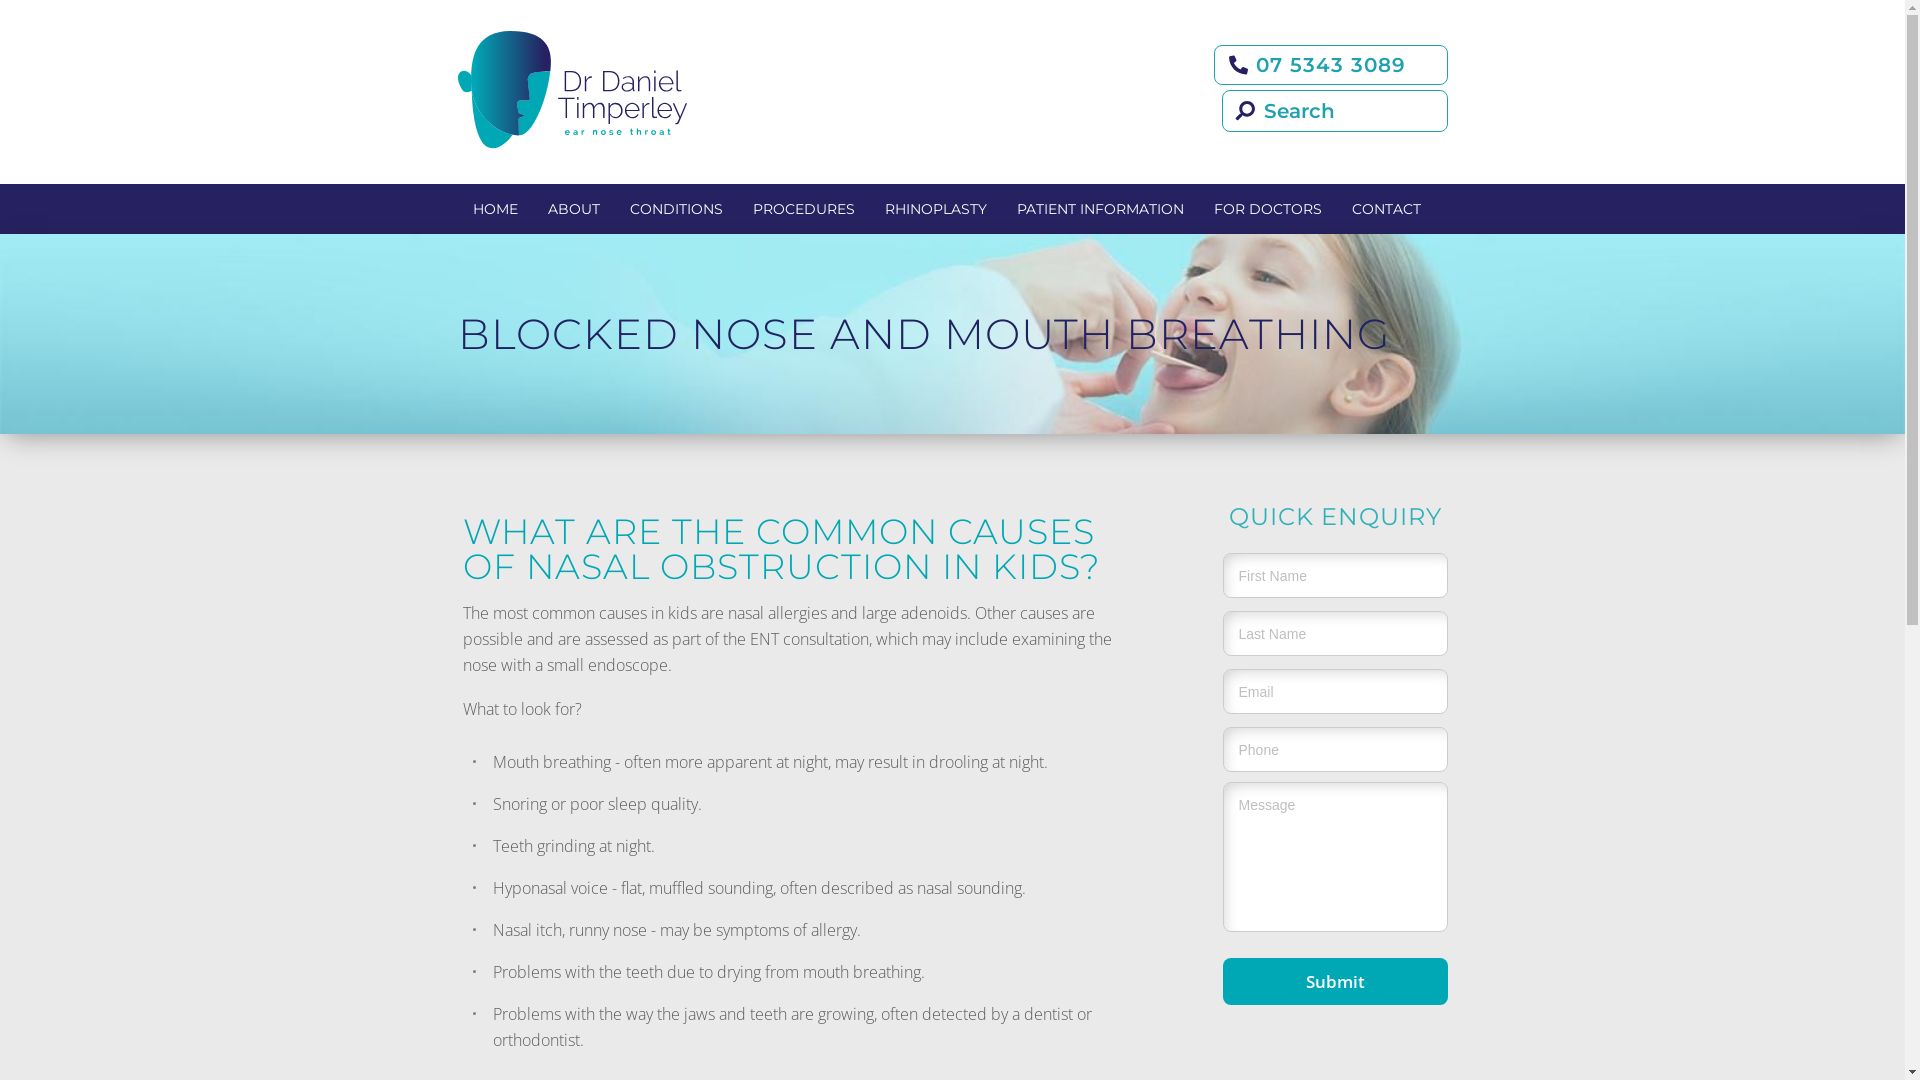 The width and height of the screenshot is (1920, 1080). Describe the element at coordinates (1157, 298) in the screenshot. I see `Postop Instructions` at that location.